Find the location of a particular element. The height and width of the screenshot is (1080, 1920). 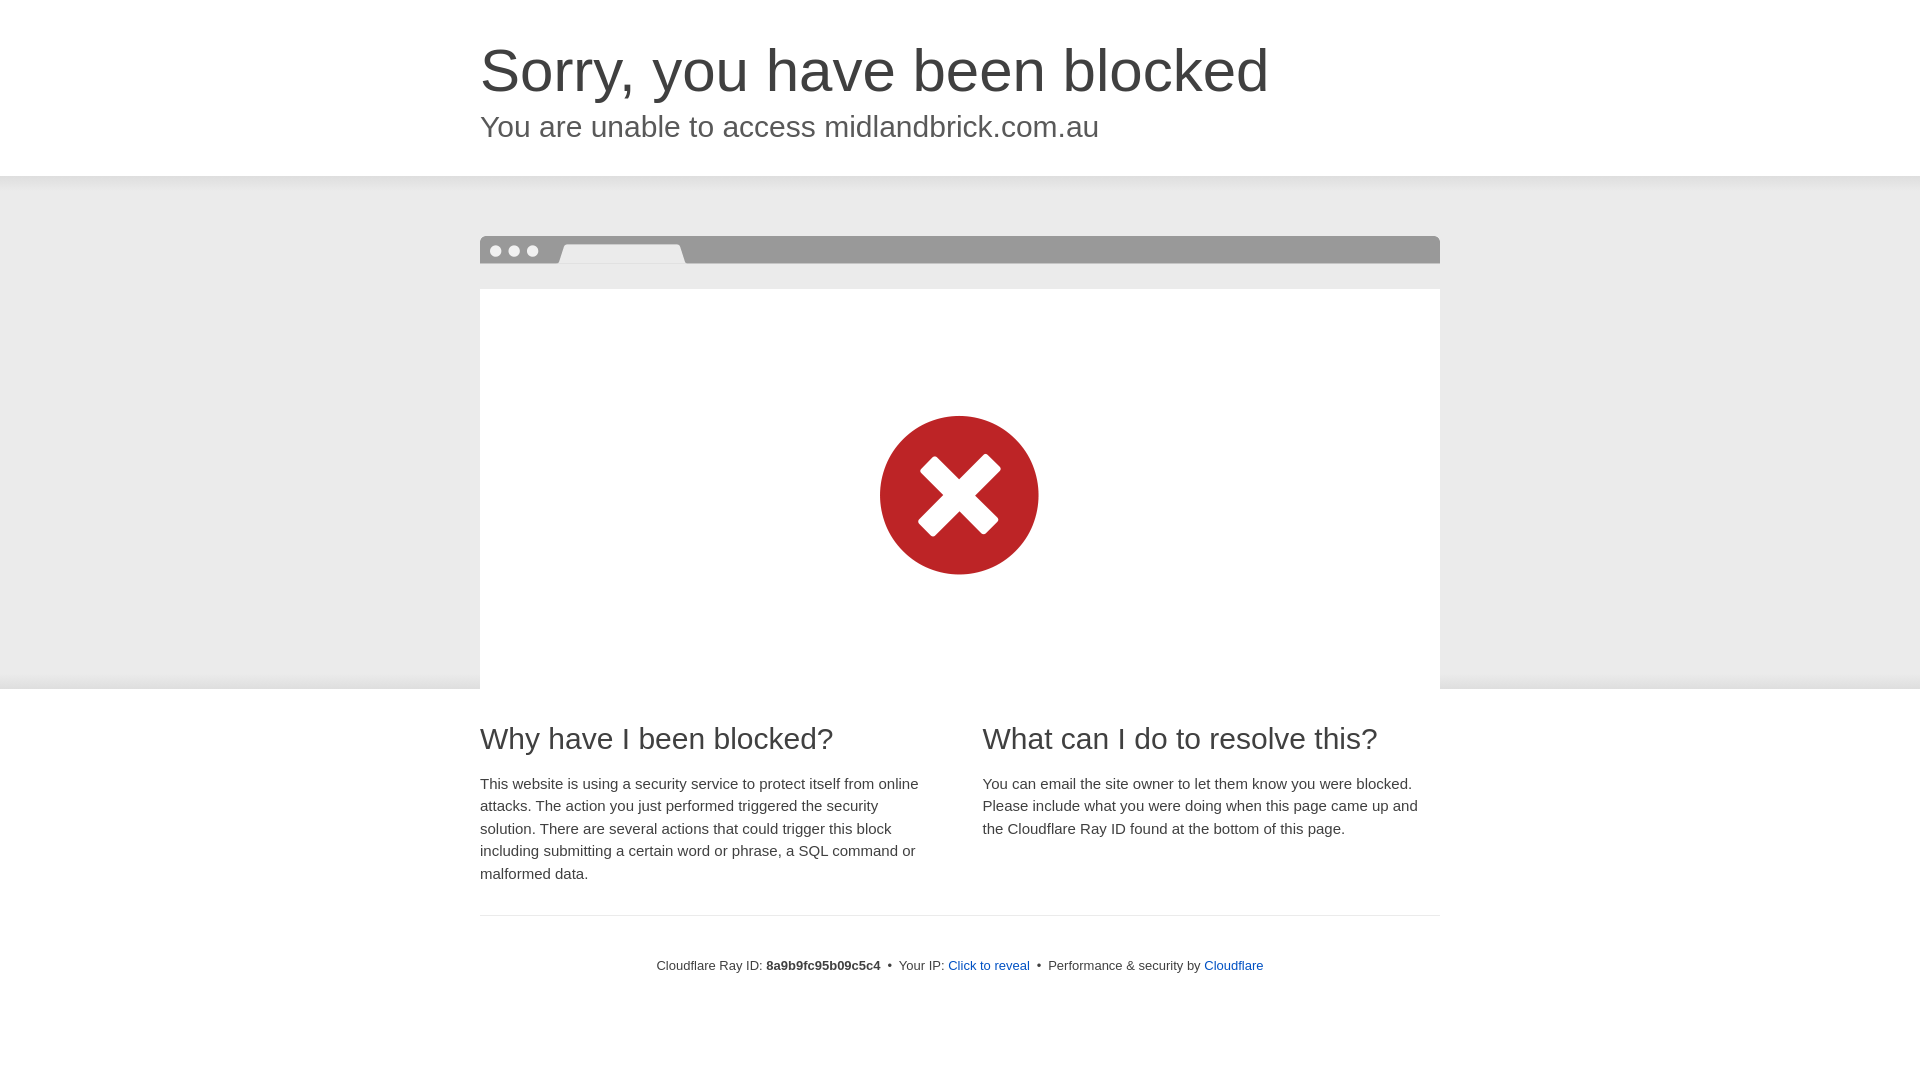

Cloudflare is located at coordinates (1233, 965).